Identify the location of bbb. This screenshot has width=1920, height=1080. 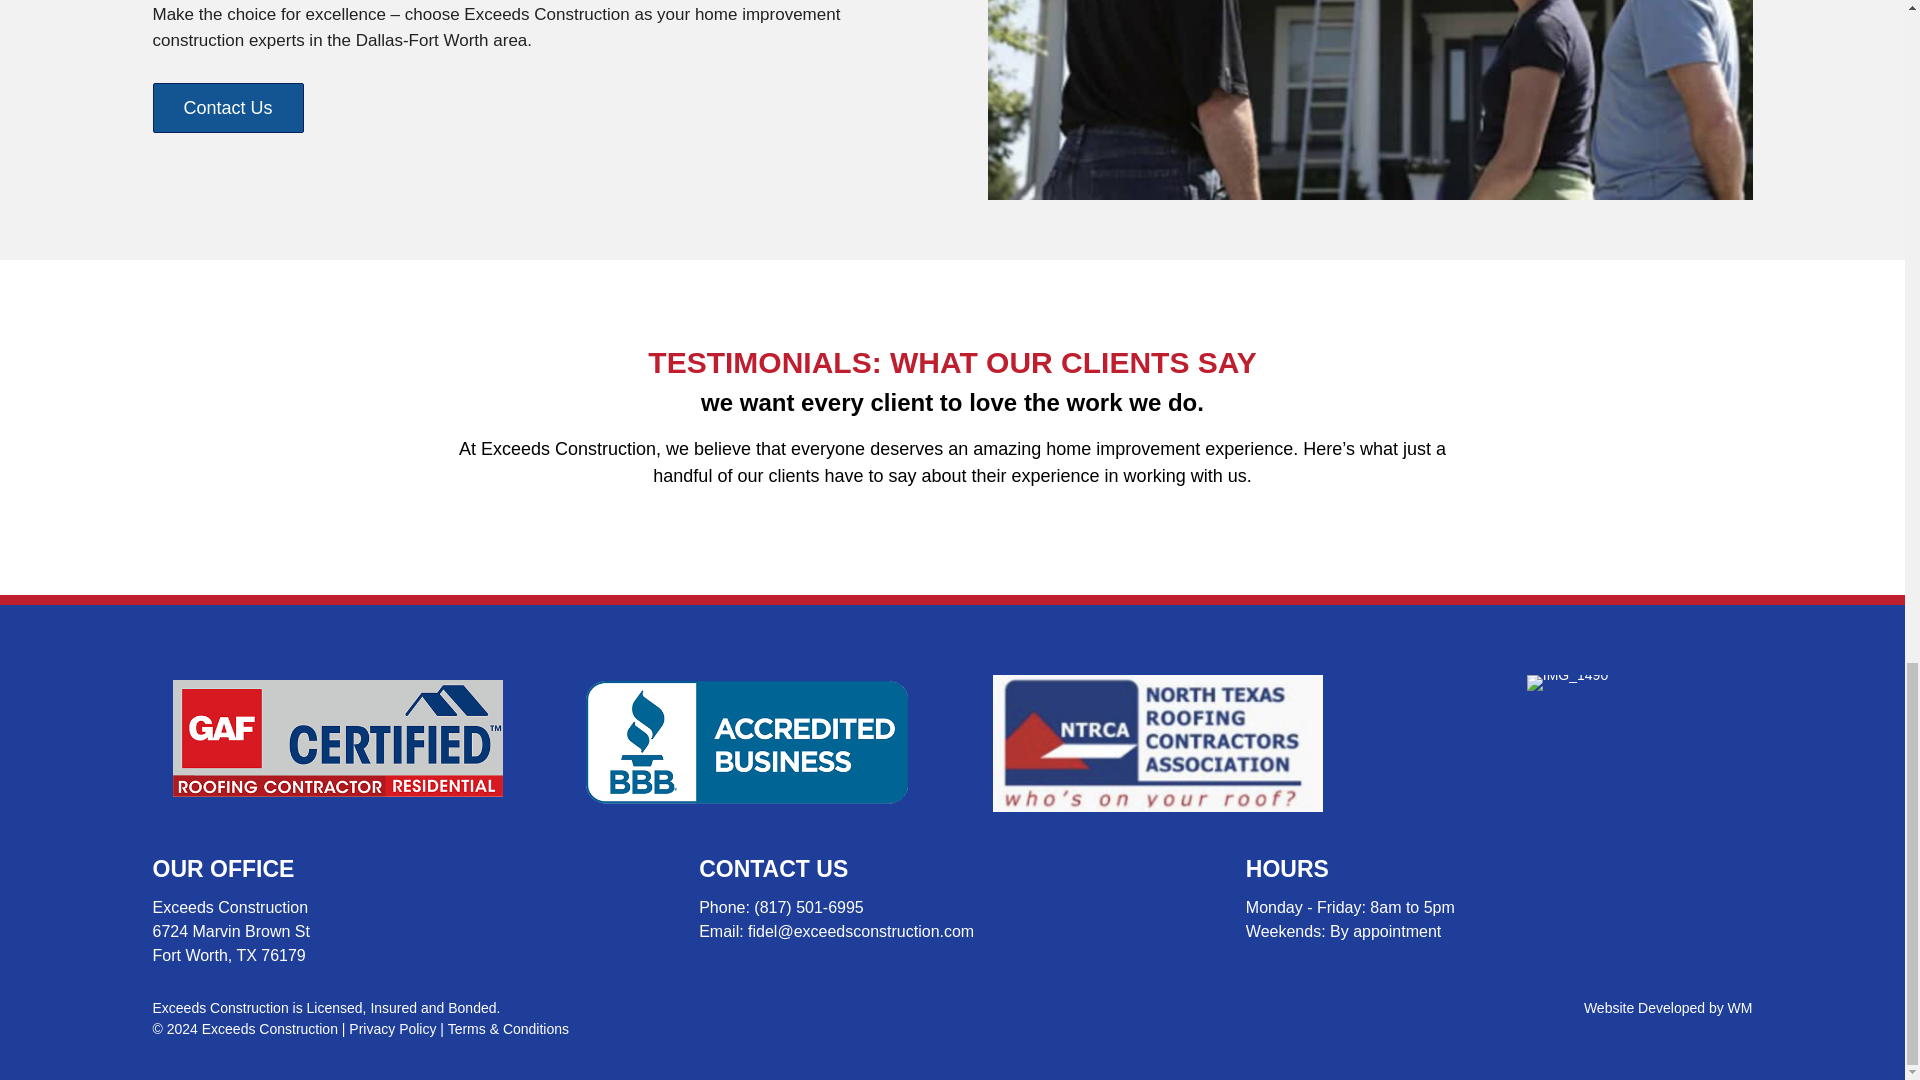
(746, 741).